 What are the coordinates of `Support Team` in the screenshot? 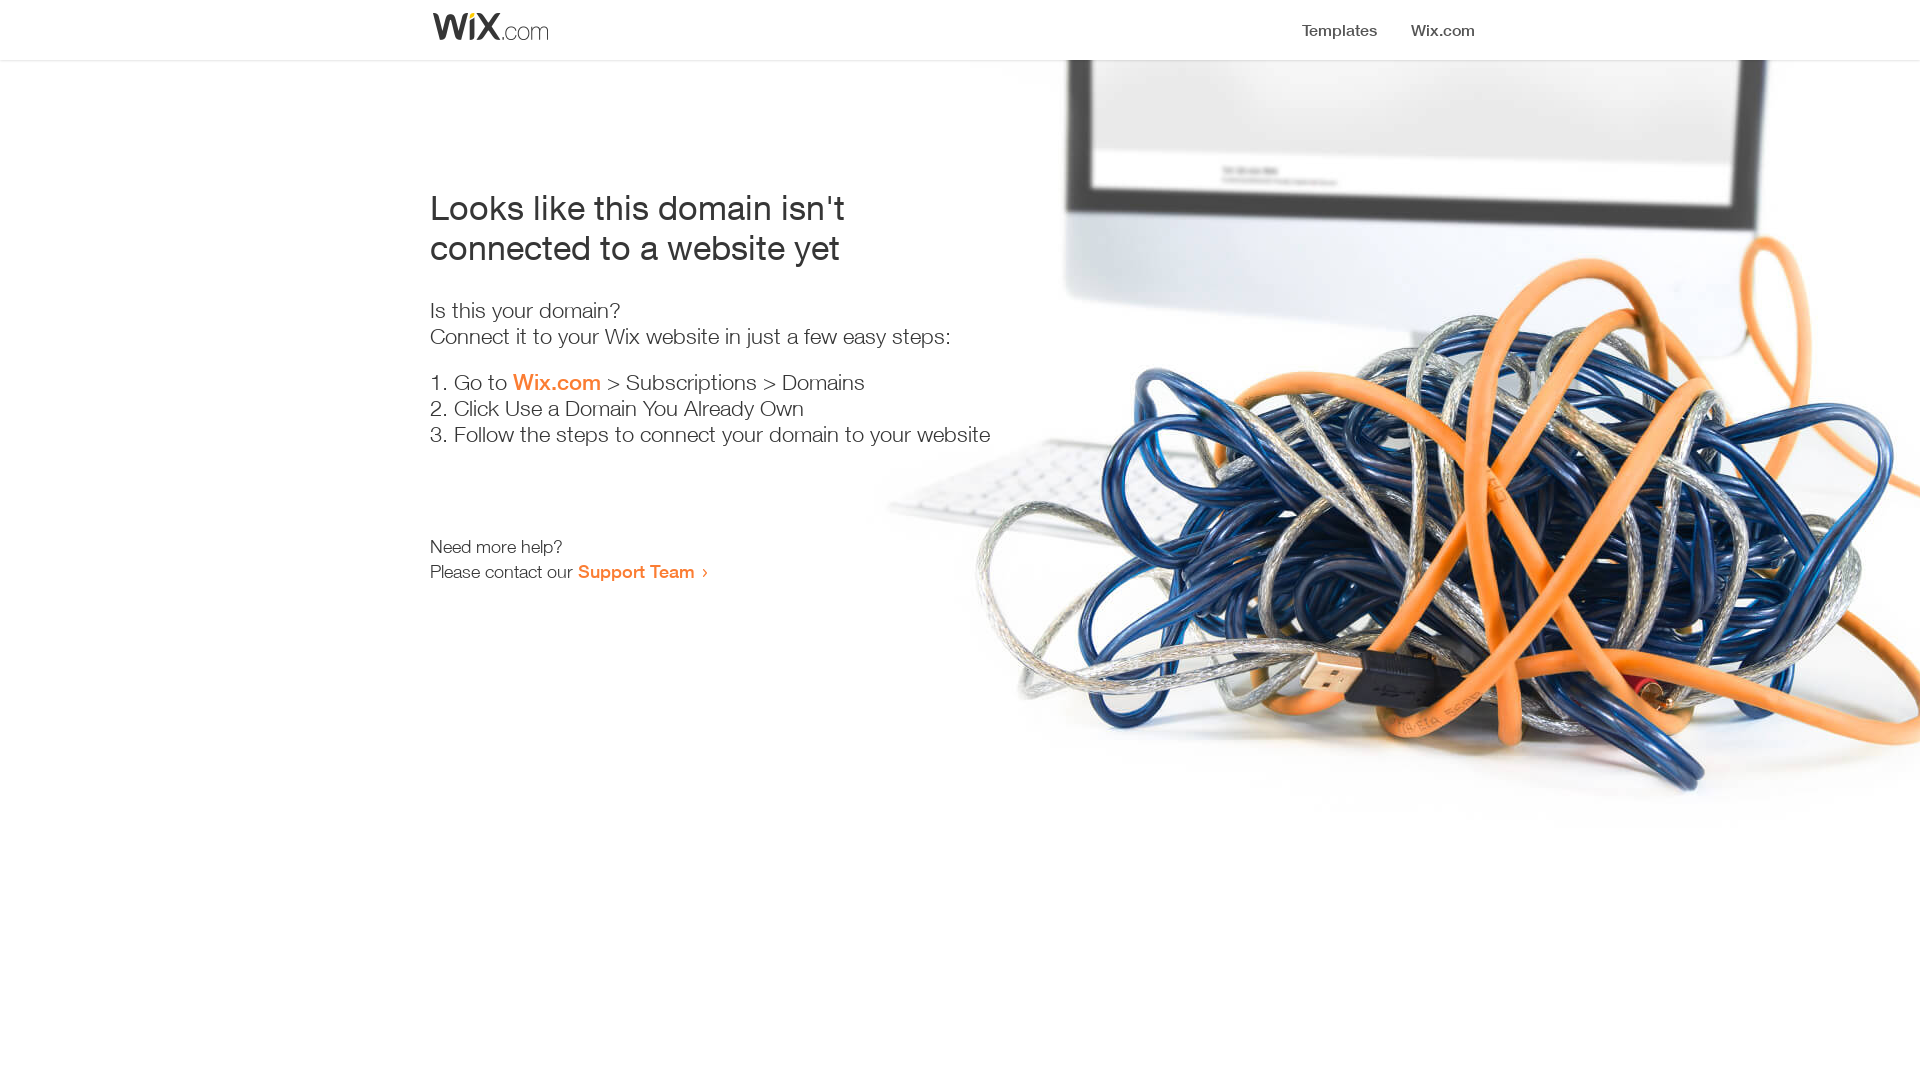 It's located at (636, 571).